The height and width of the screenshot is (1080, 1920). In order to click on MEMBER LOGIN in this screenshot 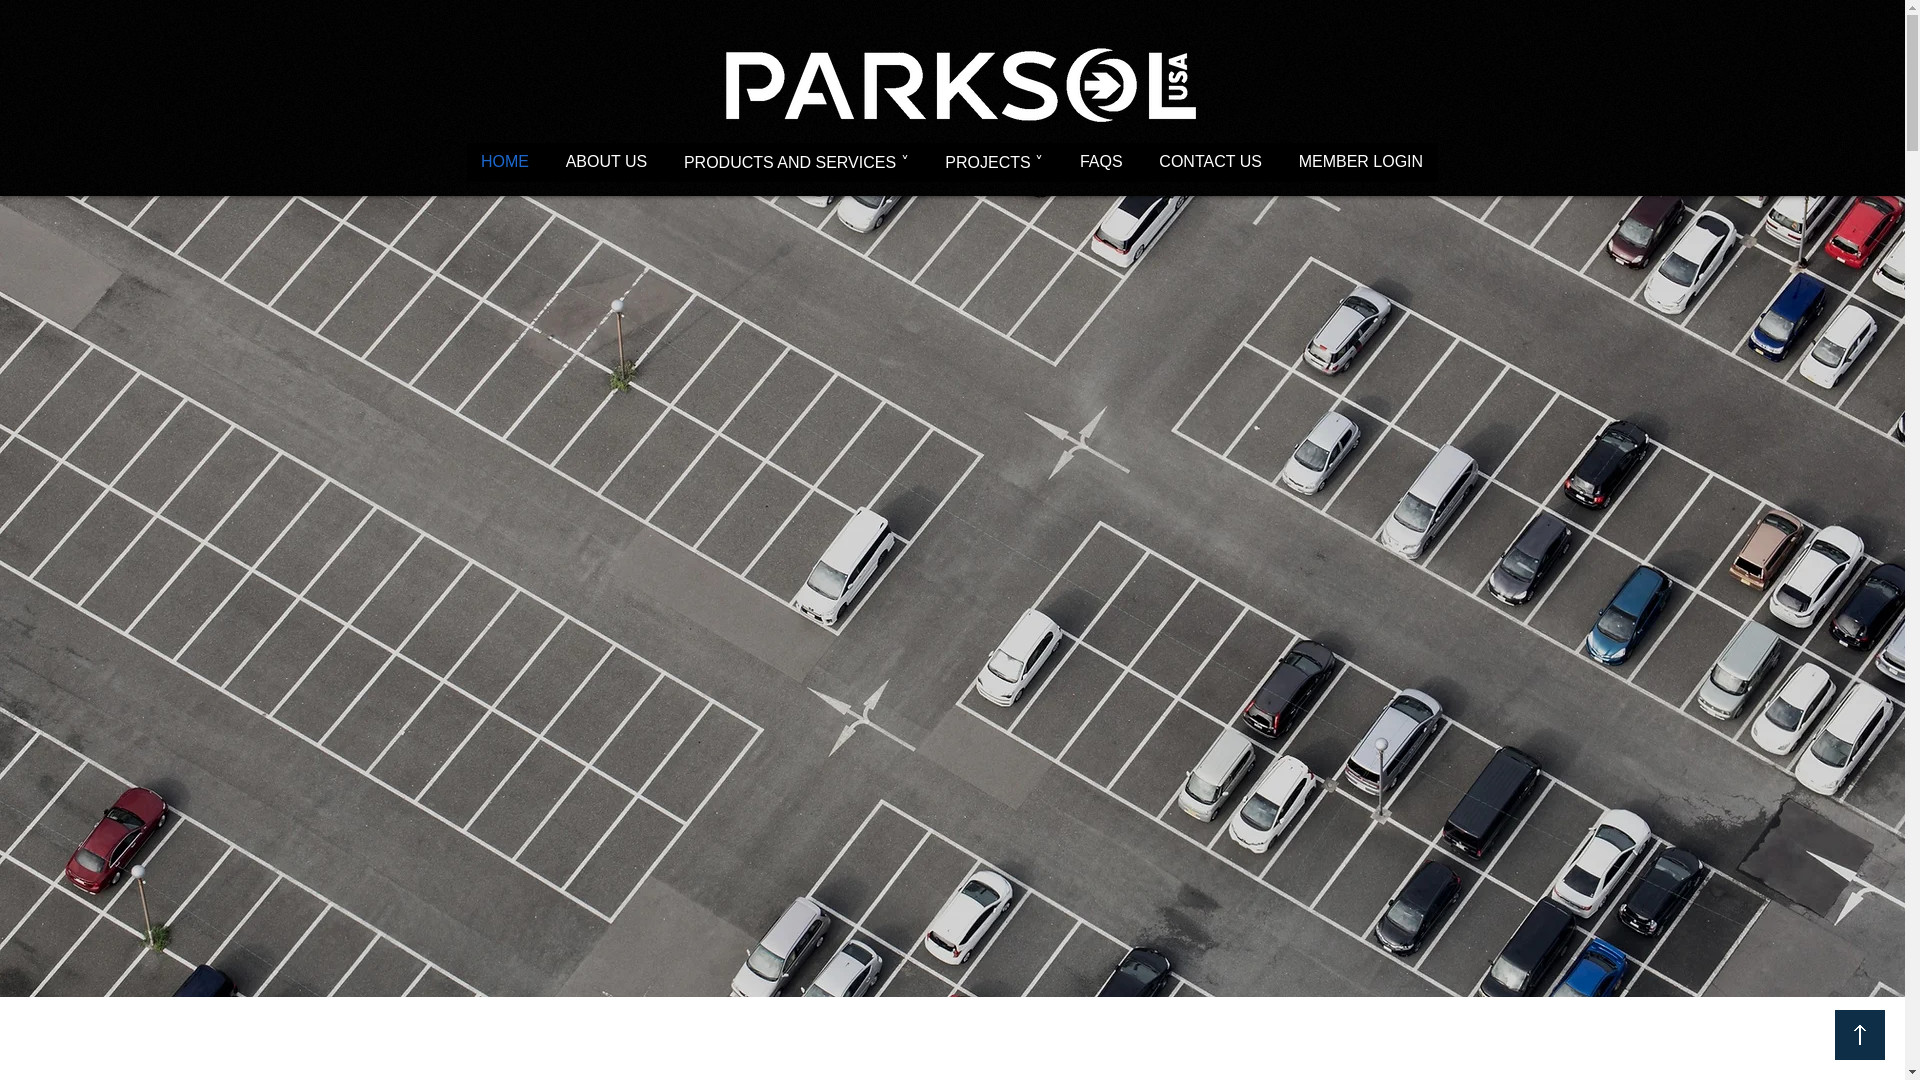, I will do `click(1360, 162)`.